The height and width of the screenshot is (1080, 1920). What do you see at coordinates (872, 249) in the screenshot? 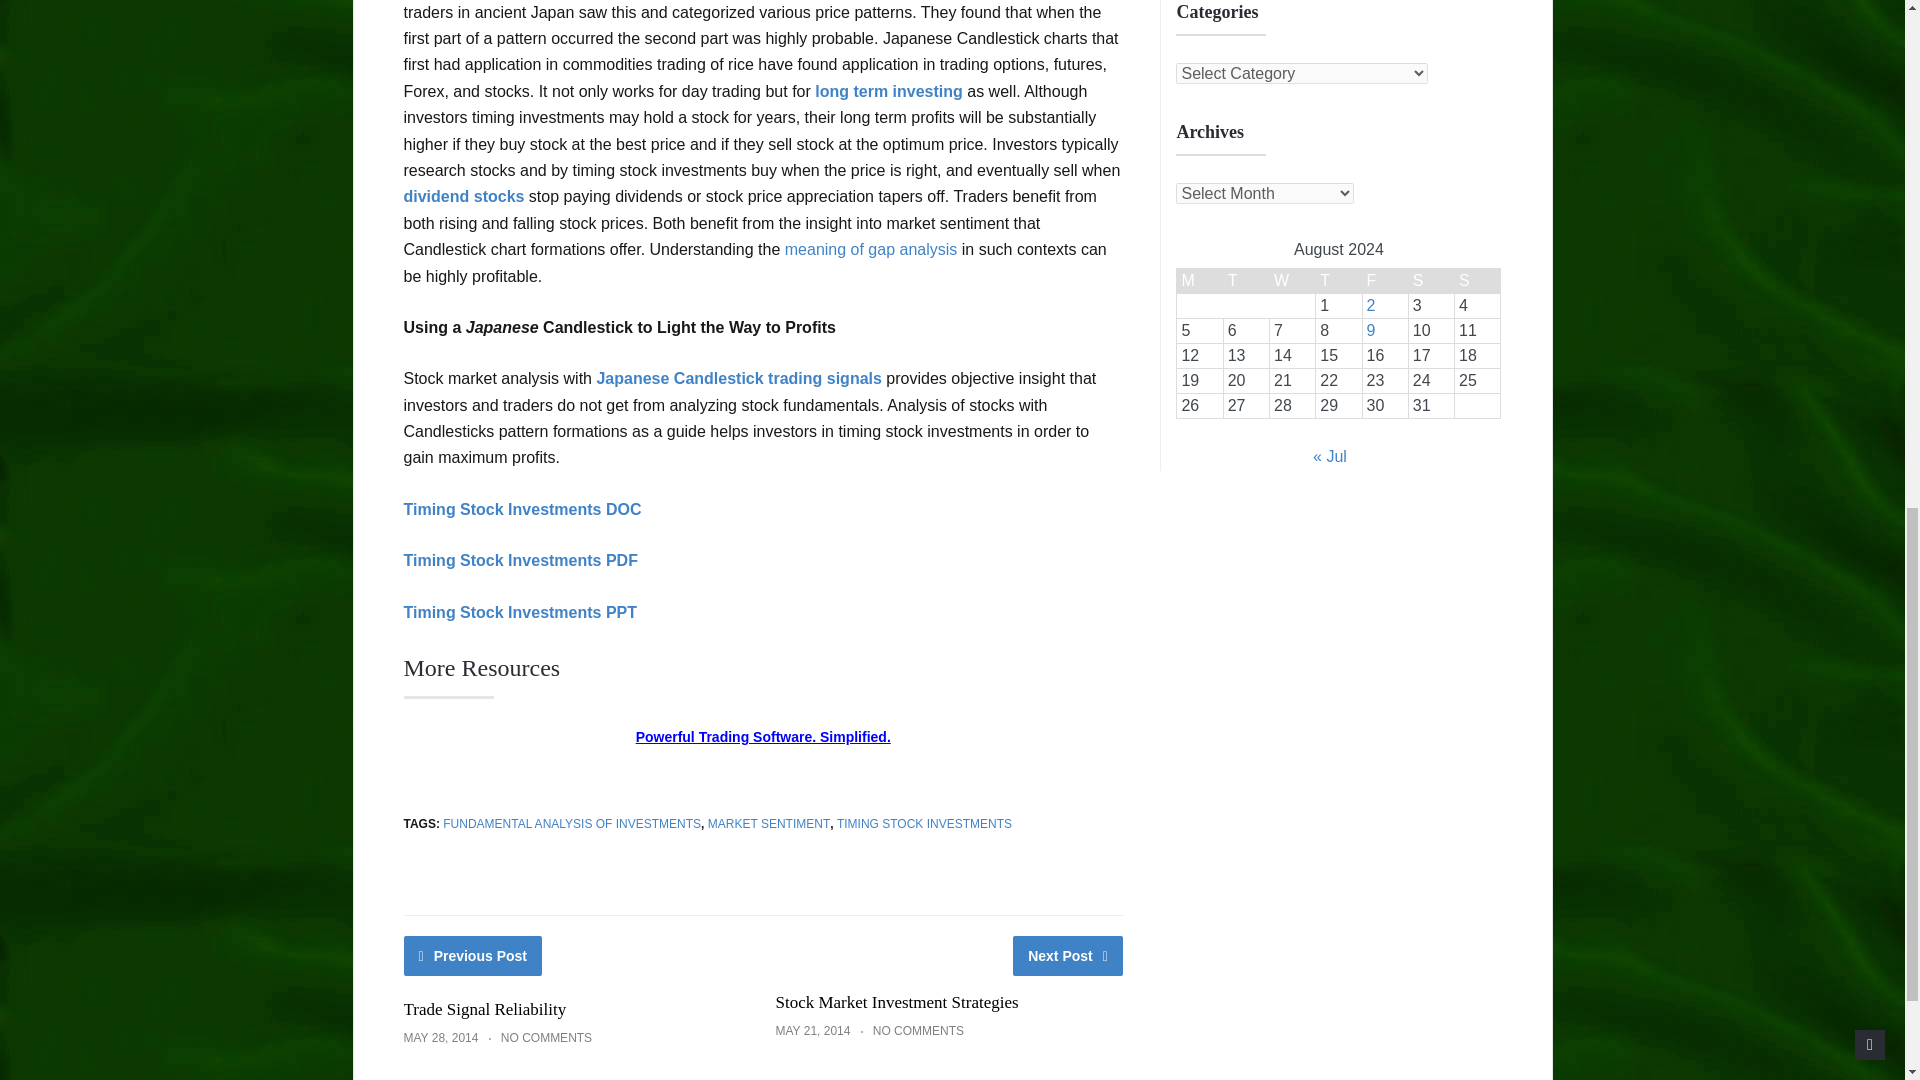
I see `meaning of gap analysis` at bounding box center [872, 249].